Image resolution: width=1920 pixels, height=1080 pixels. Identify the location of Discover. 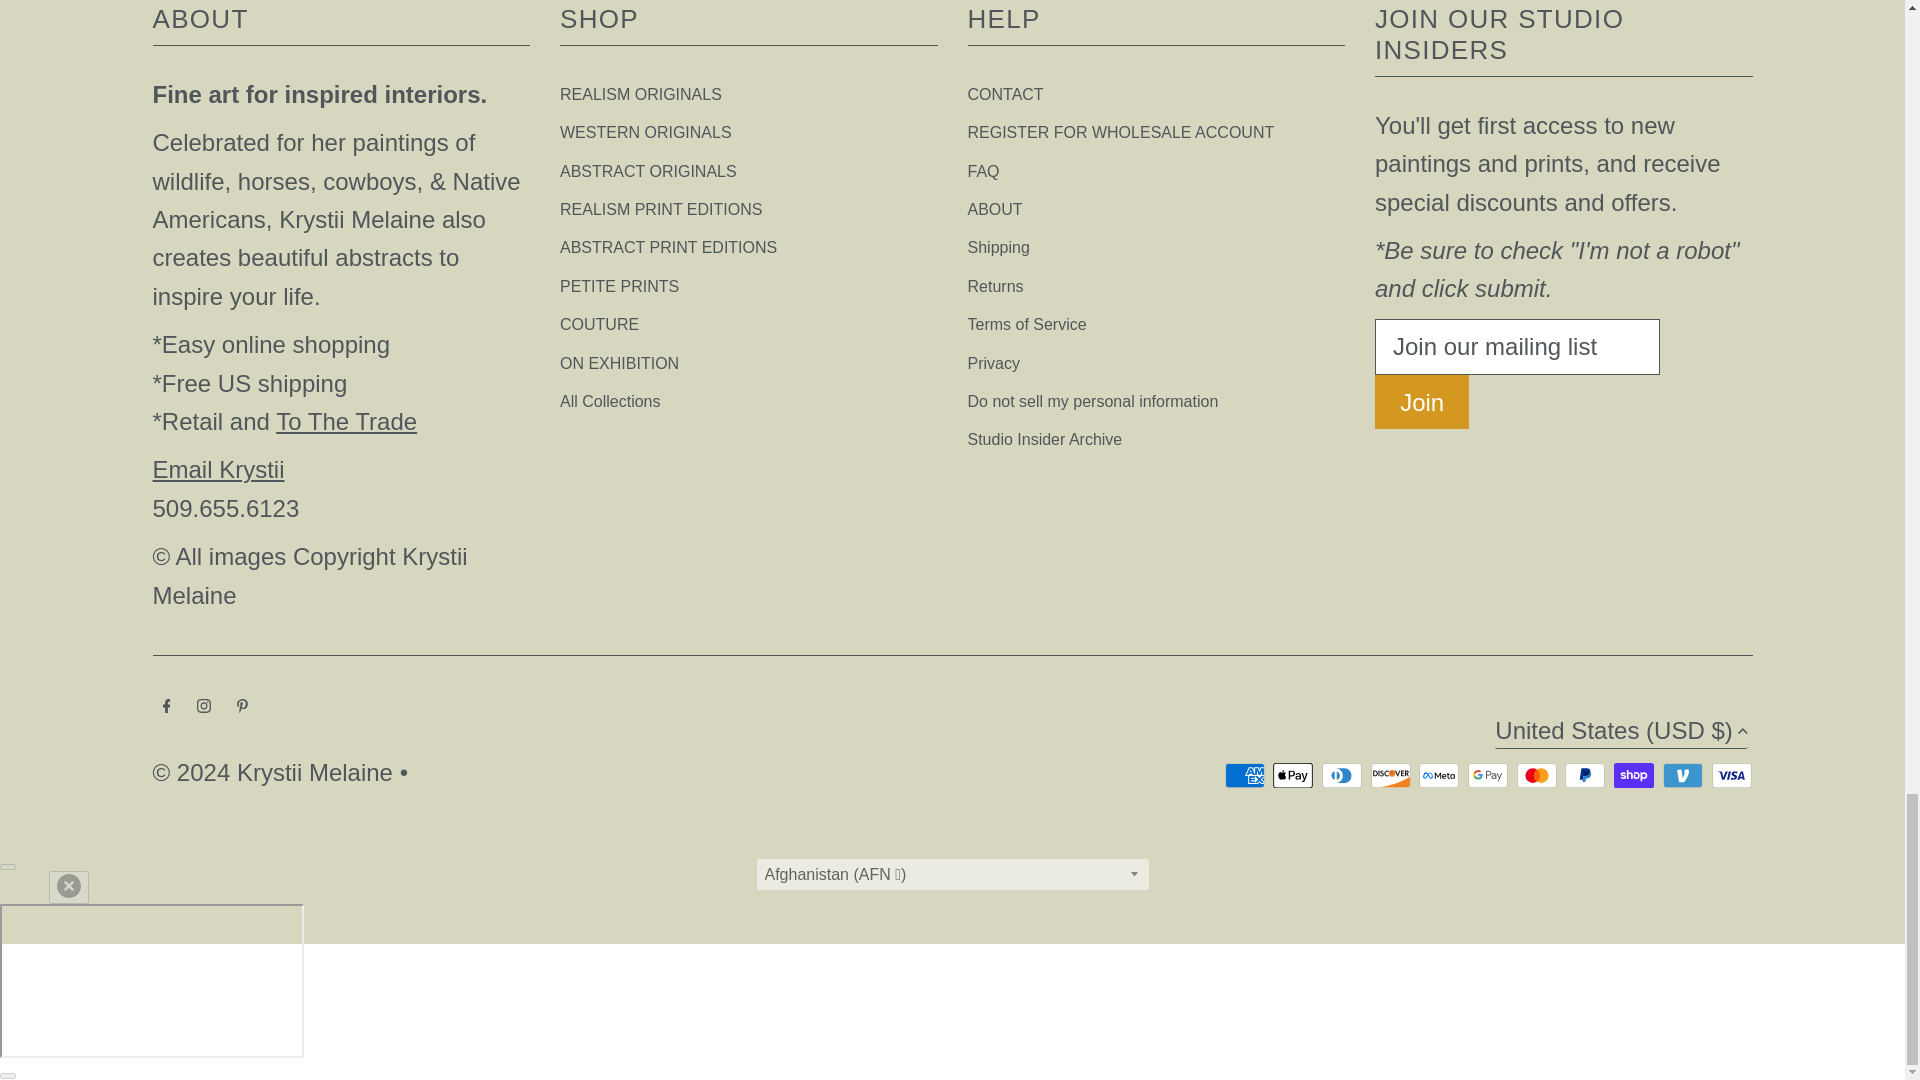
(1390, 775).